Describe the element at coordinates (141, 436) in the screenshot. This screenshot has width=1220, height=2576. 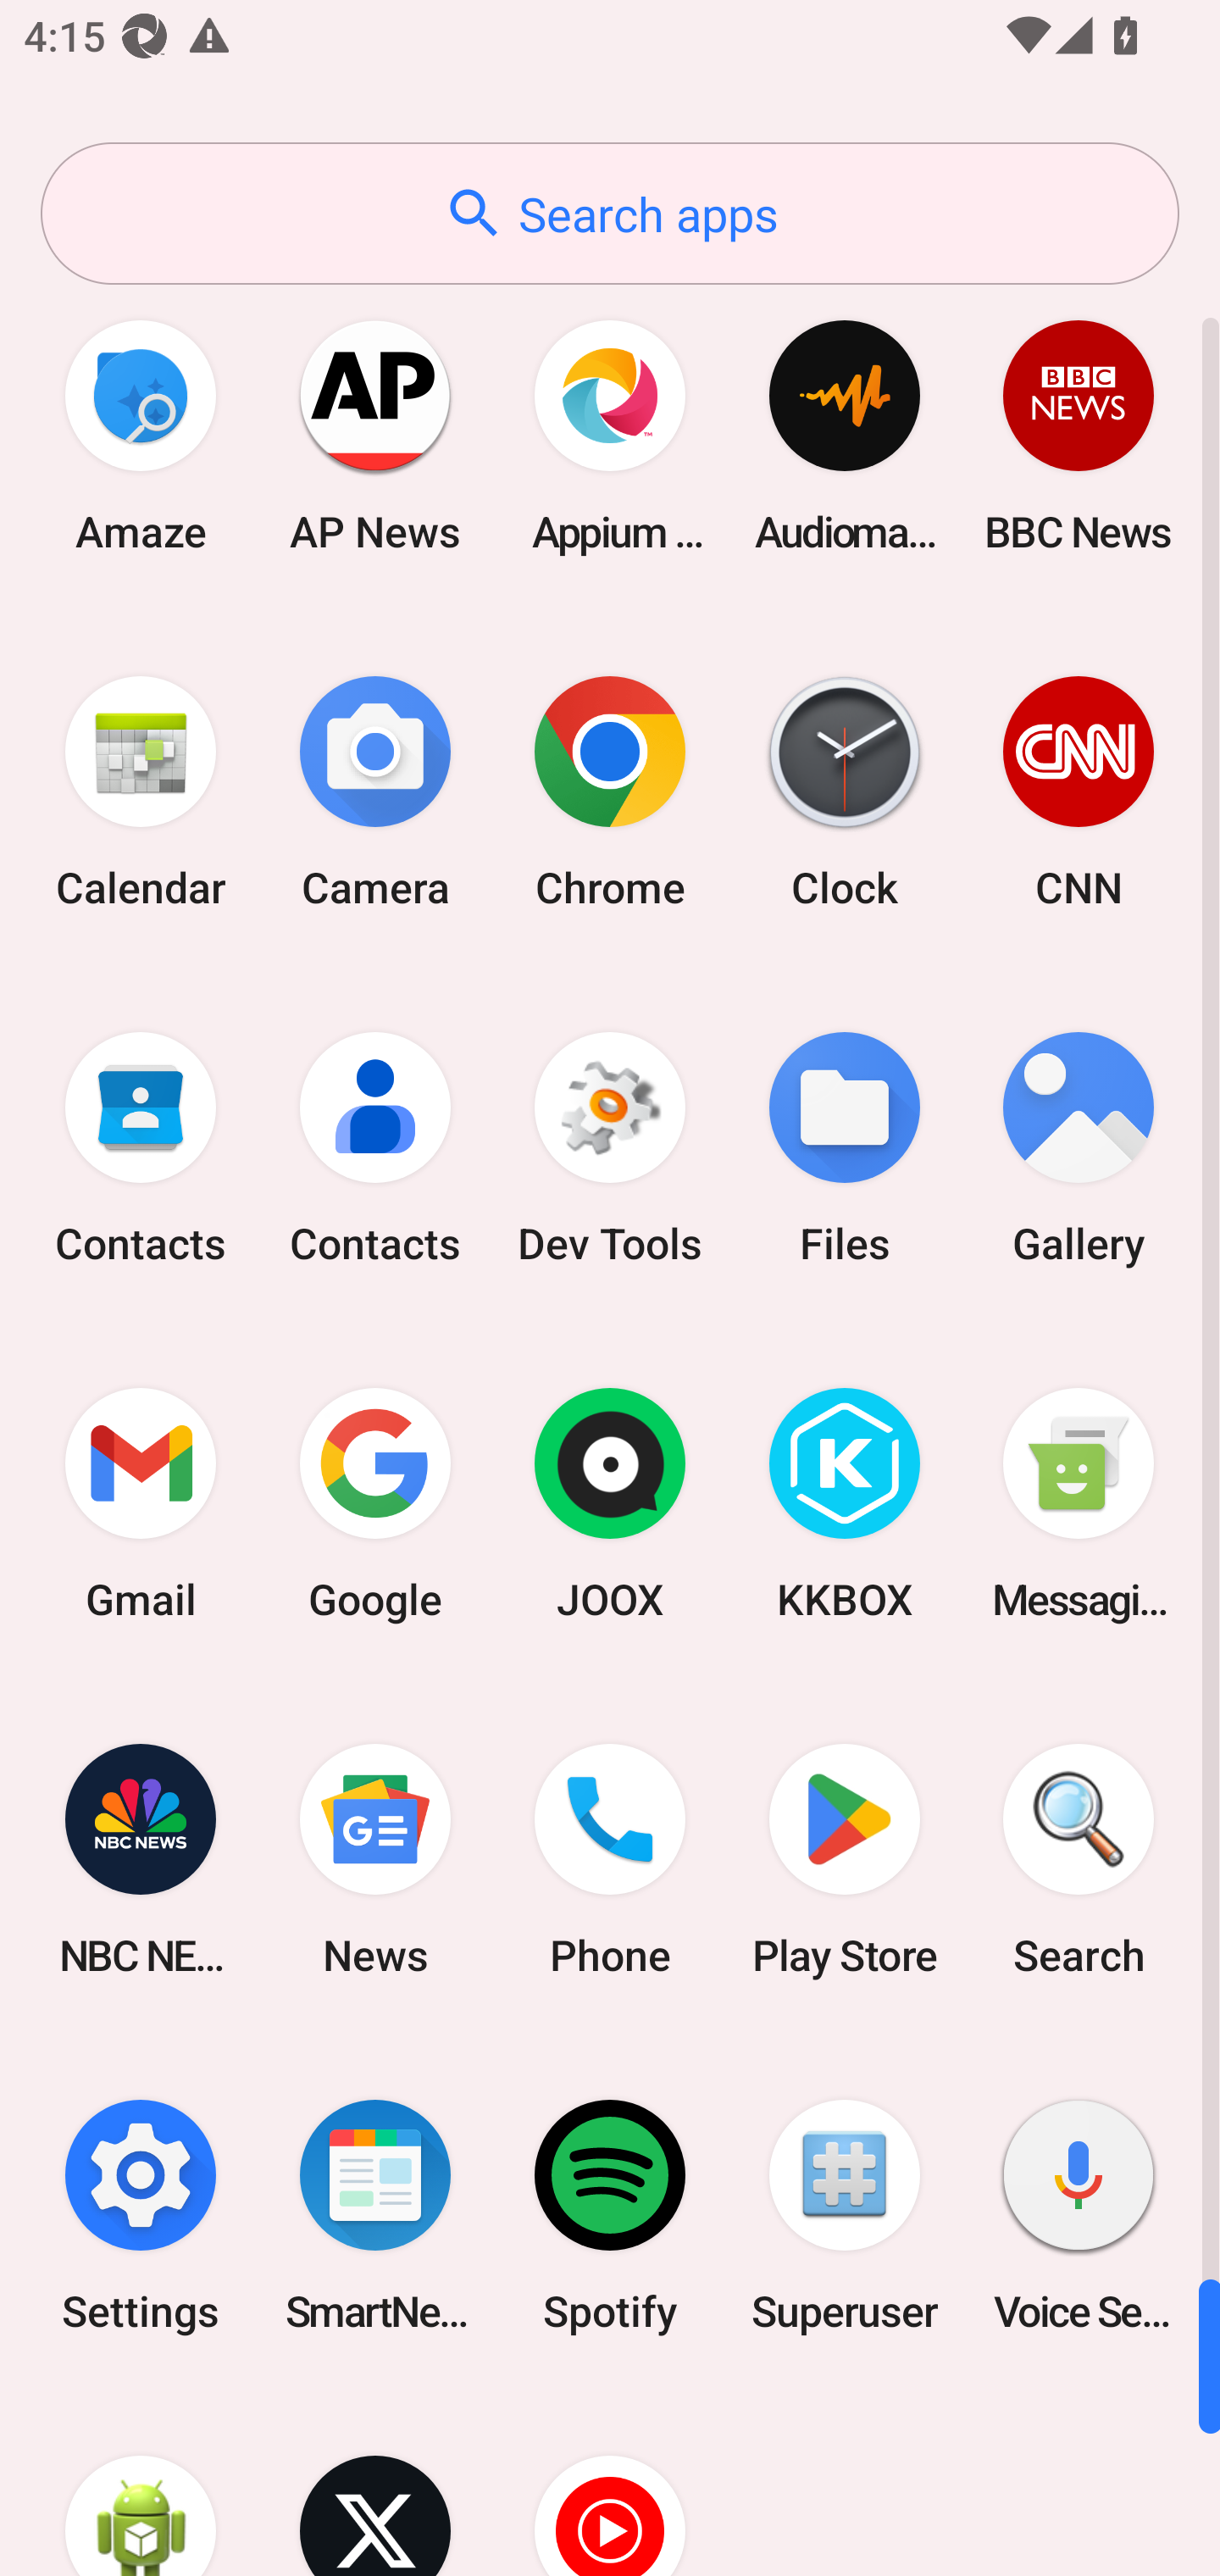
I see `Amaze` at that location.